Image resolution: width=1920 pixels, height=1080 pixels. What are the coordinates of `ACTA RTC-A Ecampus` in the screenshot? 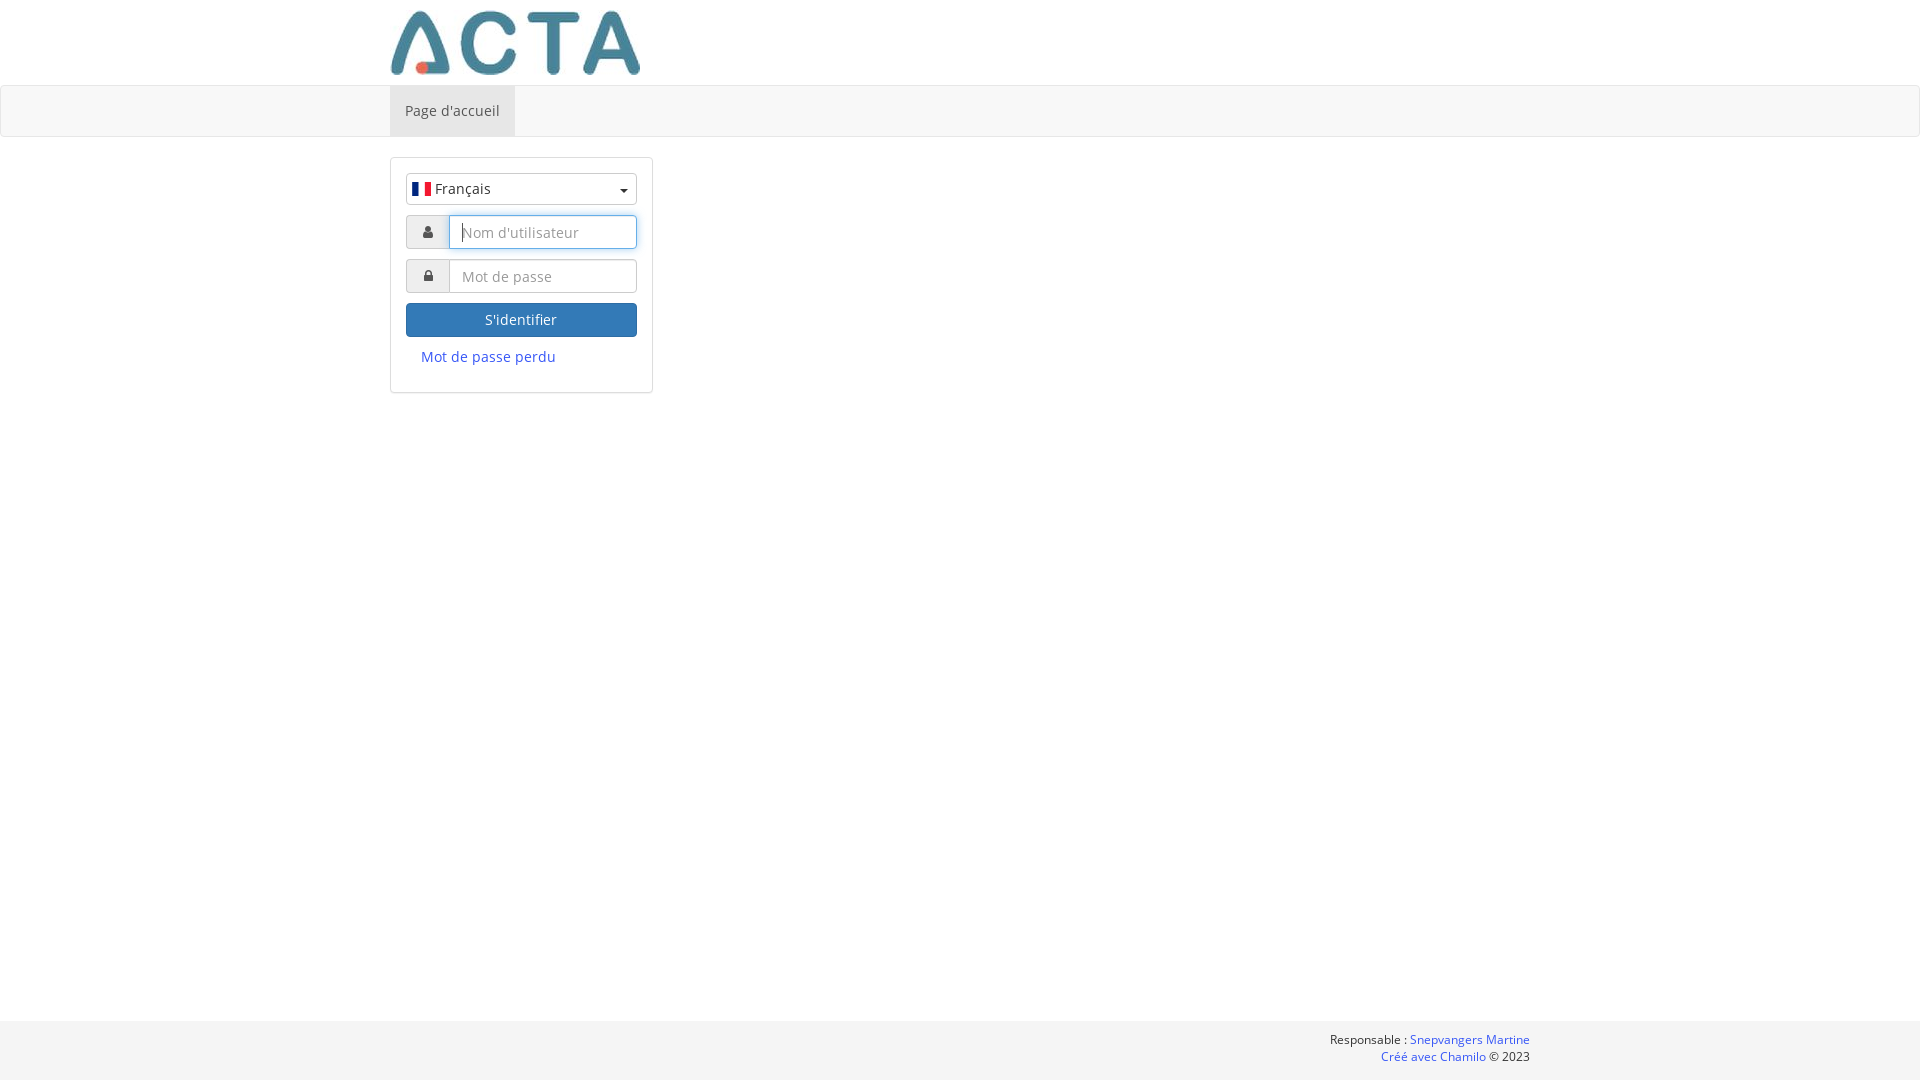 It's located at (515, 42).